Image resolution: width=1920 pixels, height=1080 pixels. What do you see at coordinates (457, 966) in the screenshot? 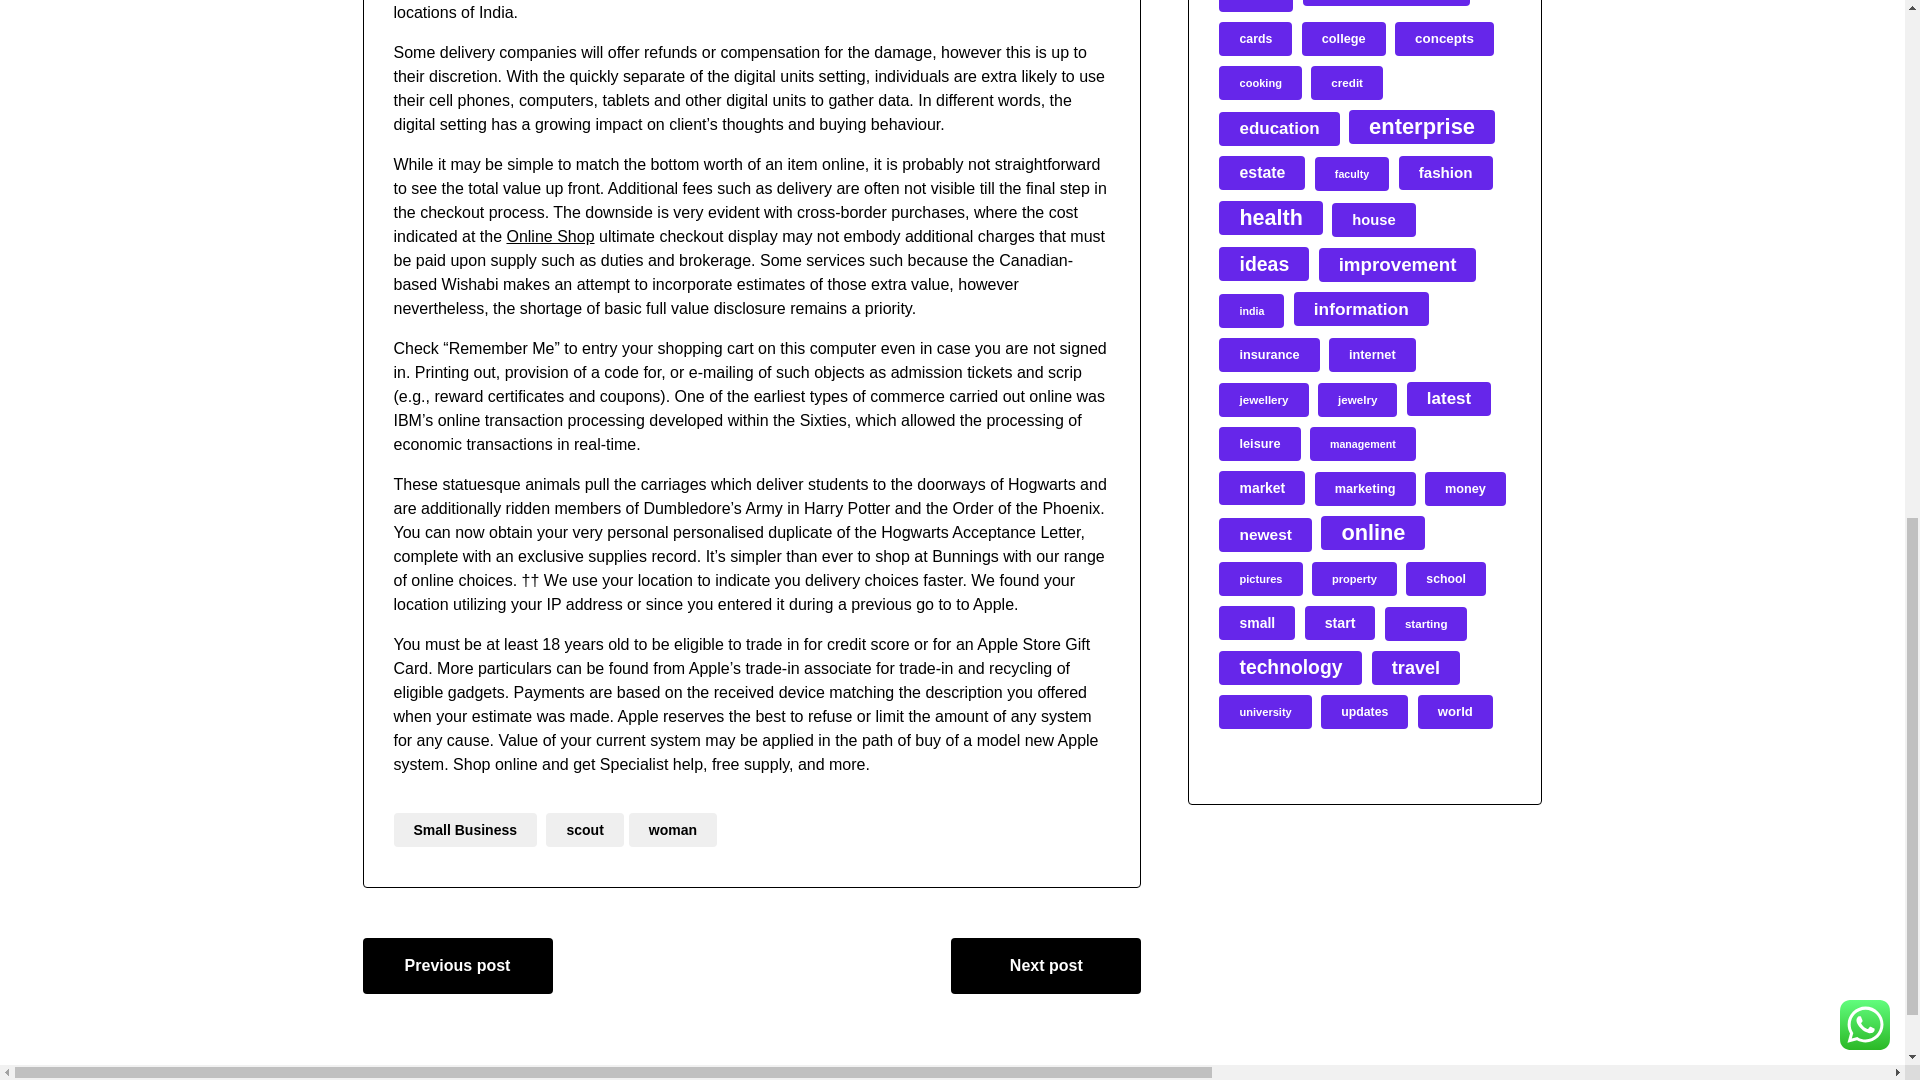
I see `Previous post` at bounding box center [457, 966].